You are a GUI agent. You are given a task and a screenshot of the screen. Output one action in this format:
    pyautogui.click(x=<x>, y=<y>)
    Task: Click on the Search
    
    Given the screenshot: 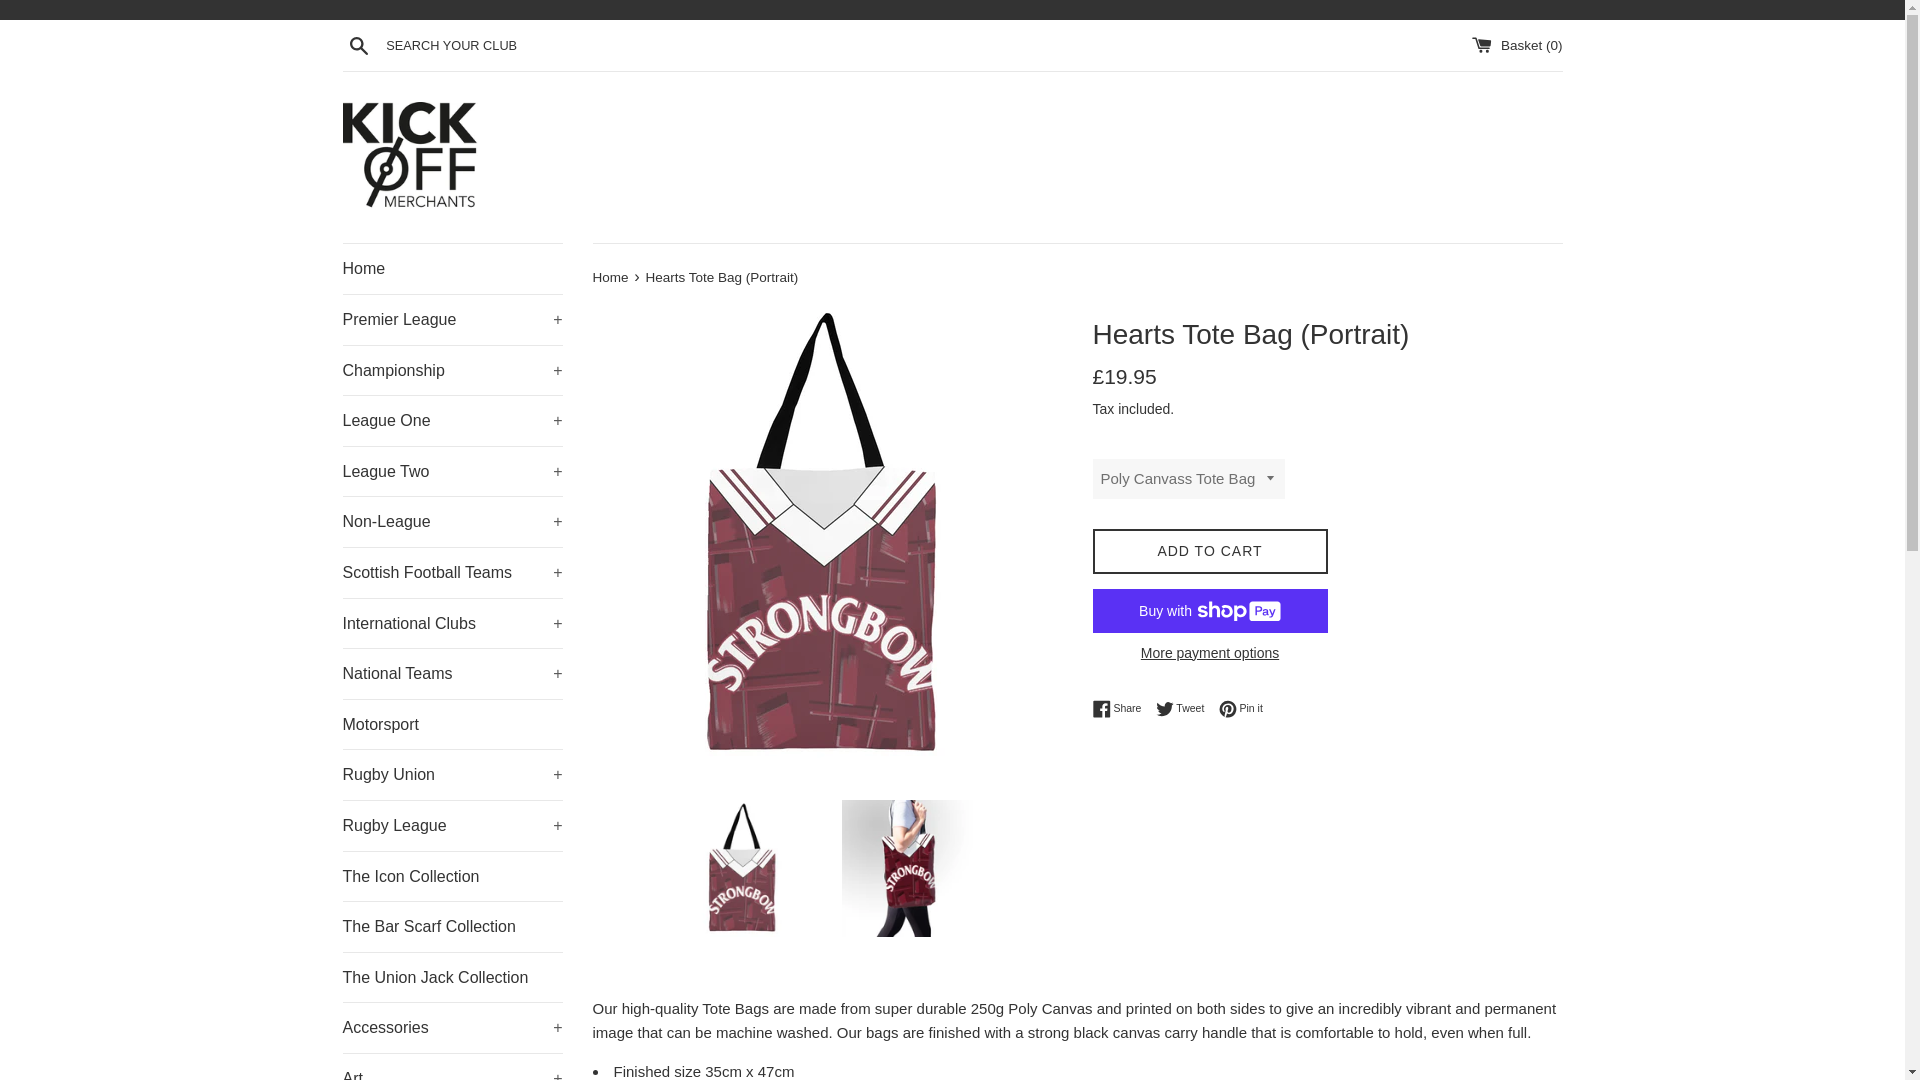 What is the action you would take?
    pyautogui.click(x=358, y=45)
    